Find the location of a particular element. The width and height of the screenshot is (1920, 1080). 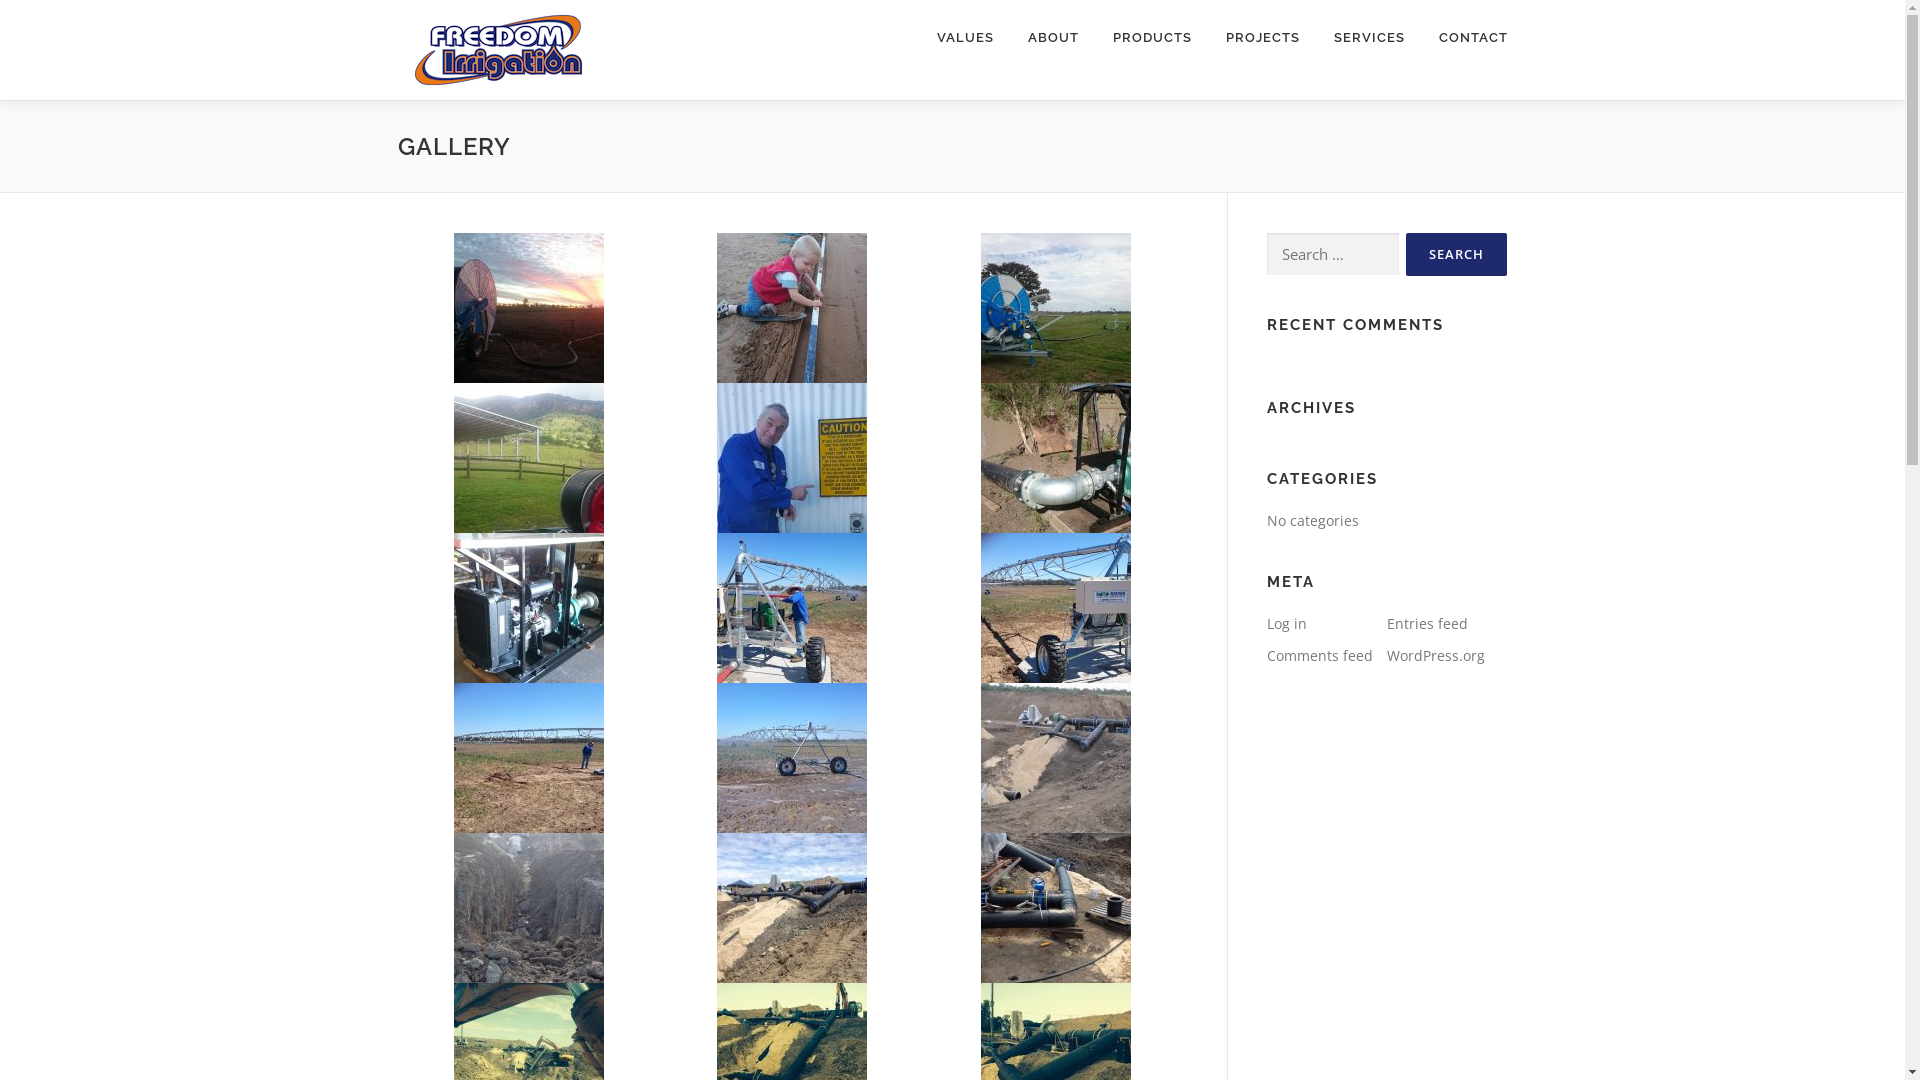

SERVICES is located at coordinates (1368, 38).